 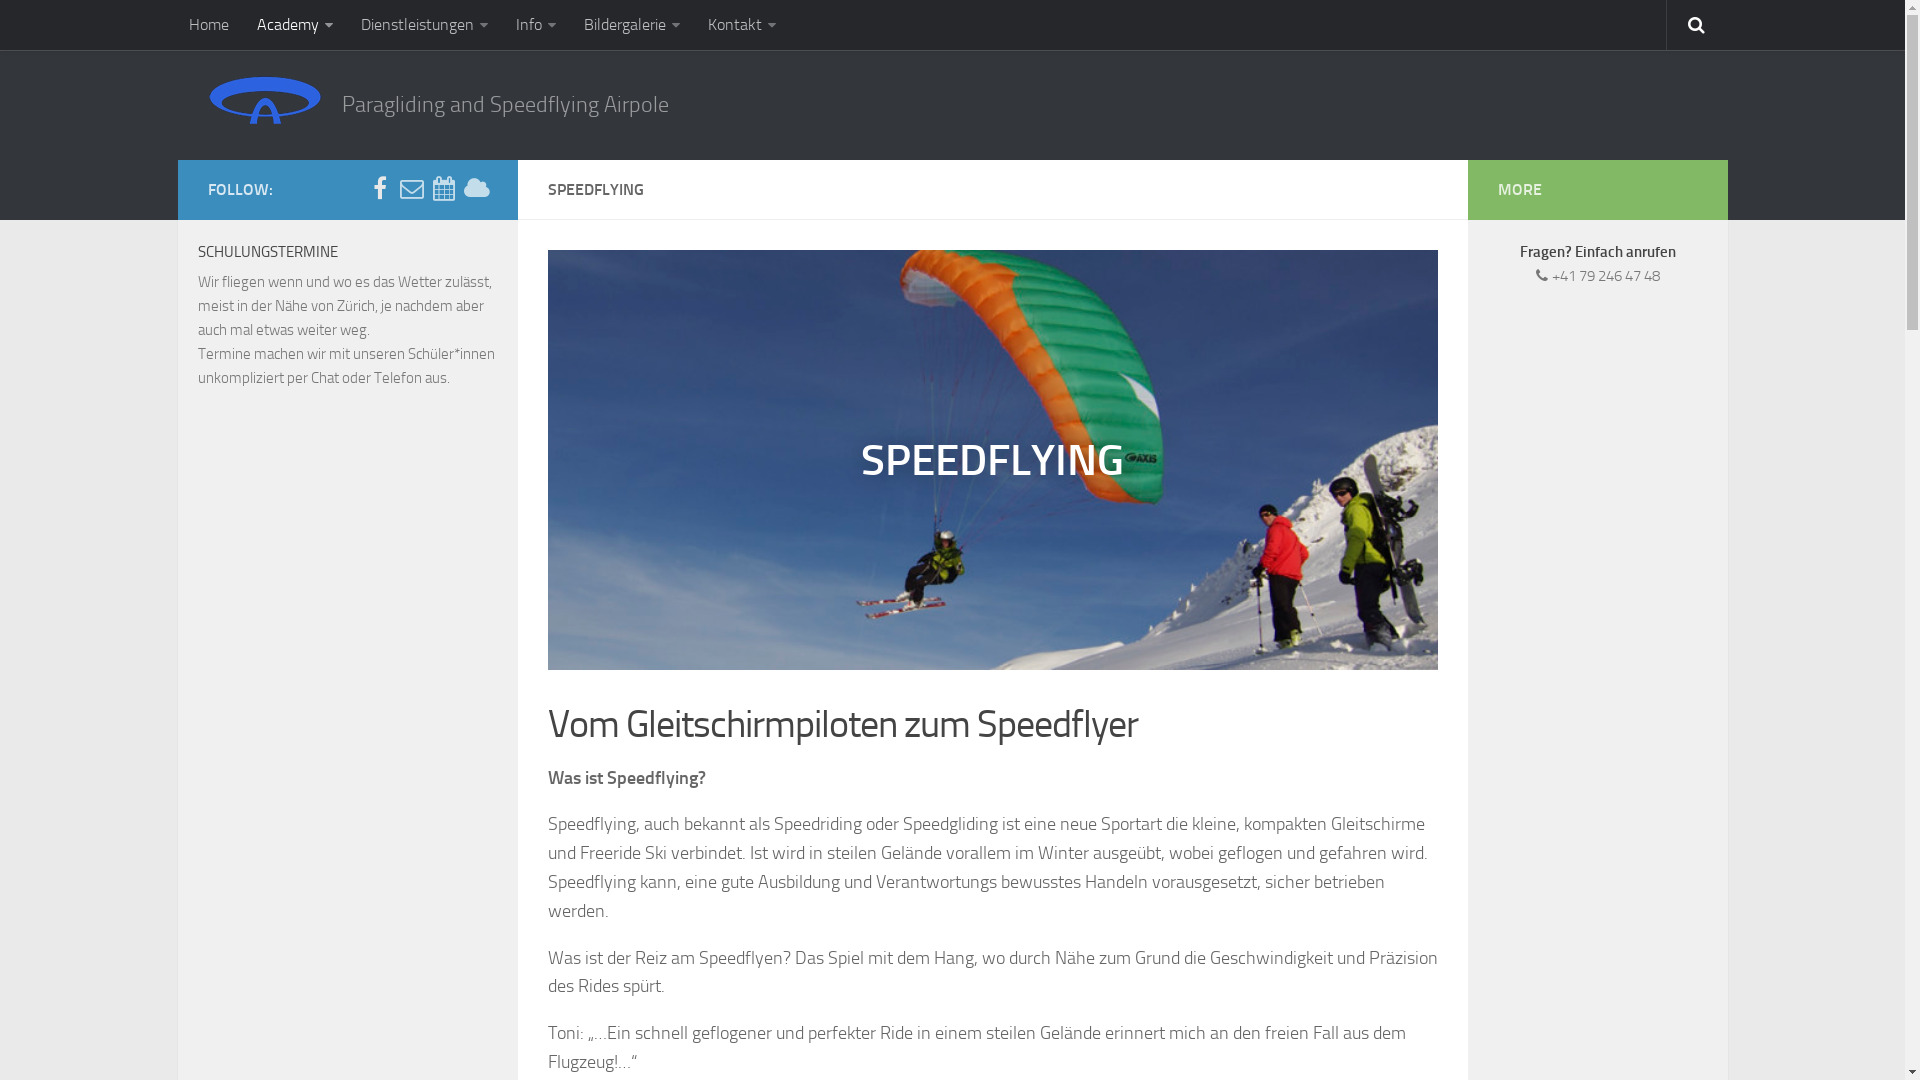 I want to click on Home, so click(x=209, y=25).